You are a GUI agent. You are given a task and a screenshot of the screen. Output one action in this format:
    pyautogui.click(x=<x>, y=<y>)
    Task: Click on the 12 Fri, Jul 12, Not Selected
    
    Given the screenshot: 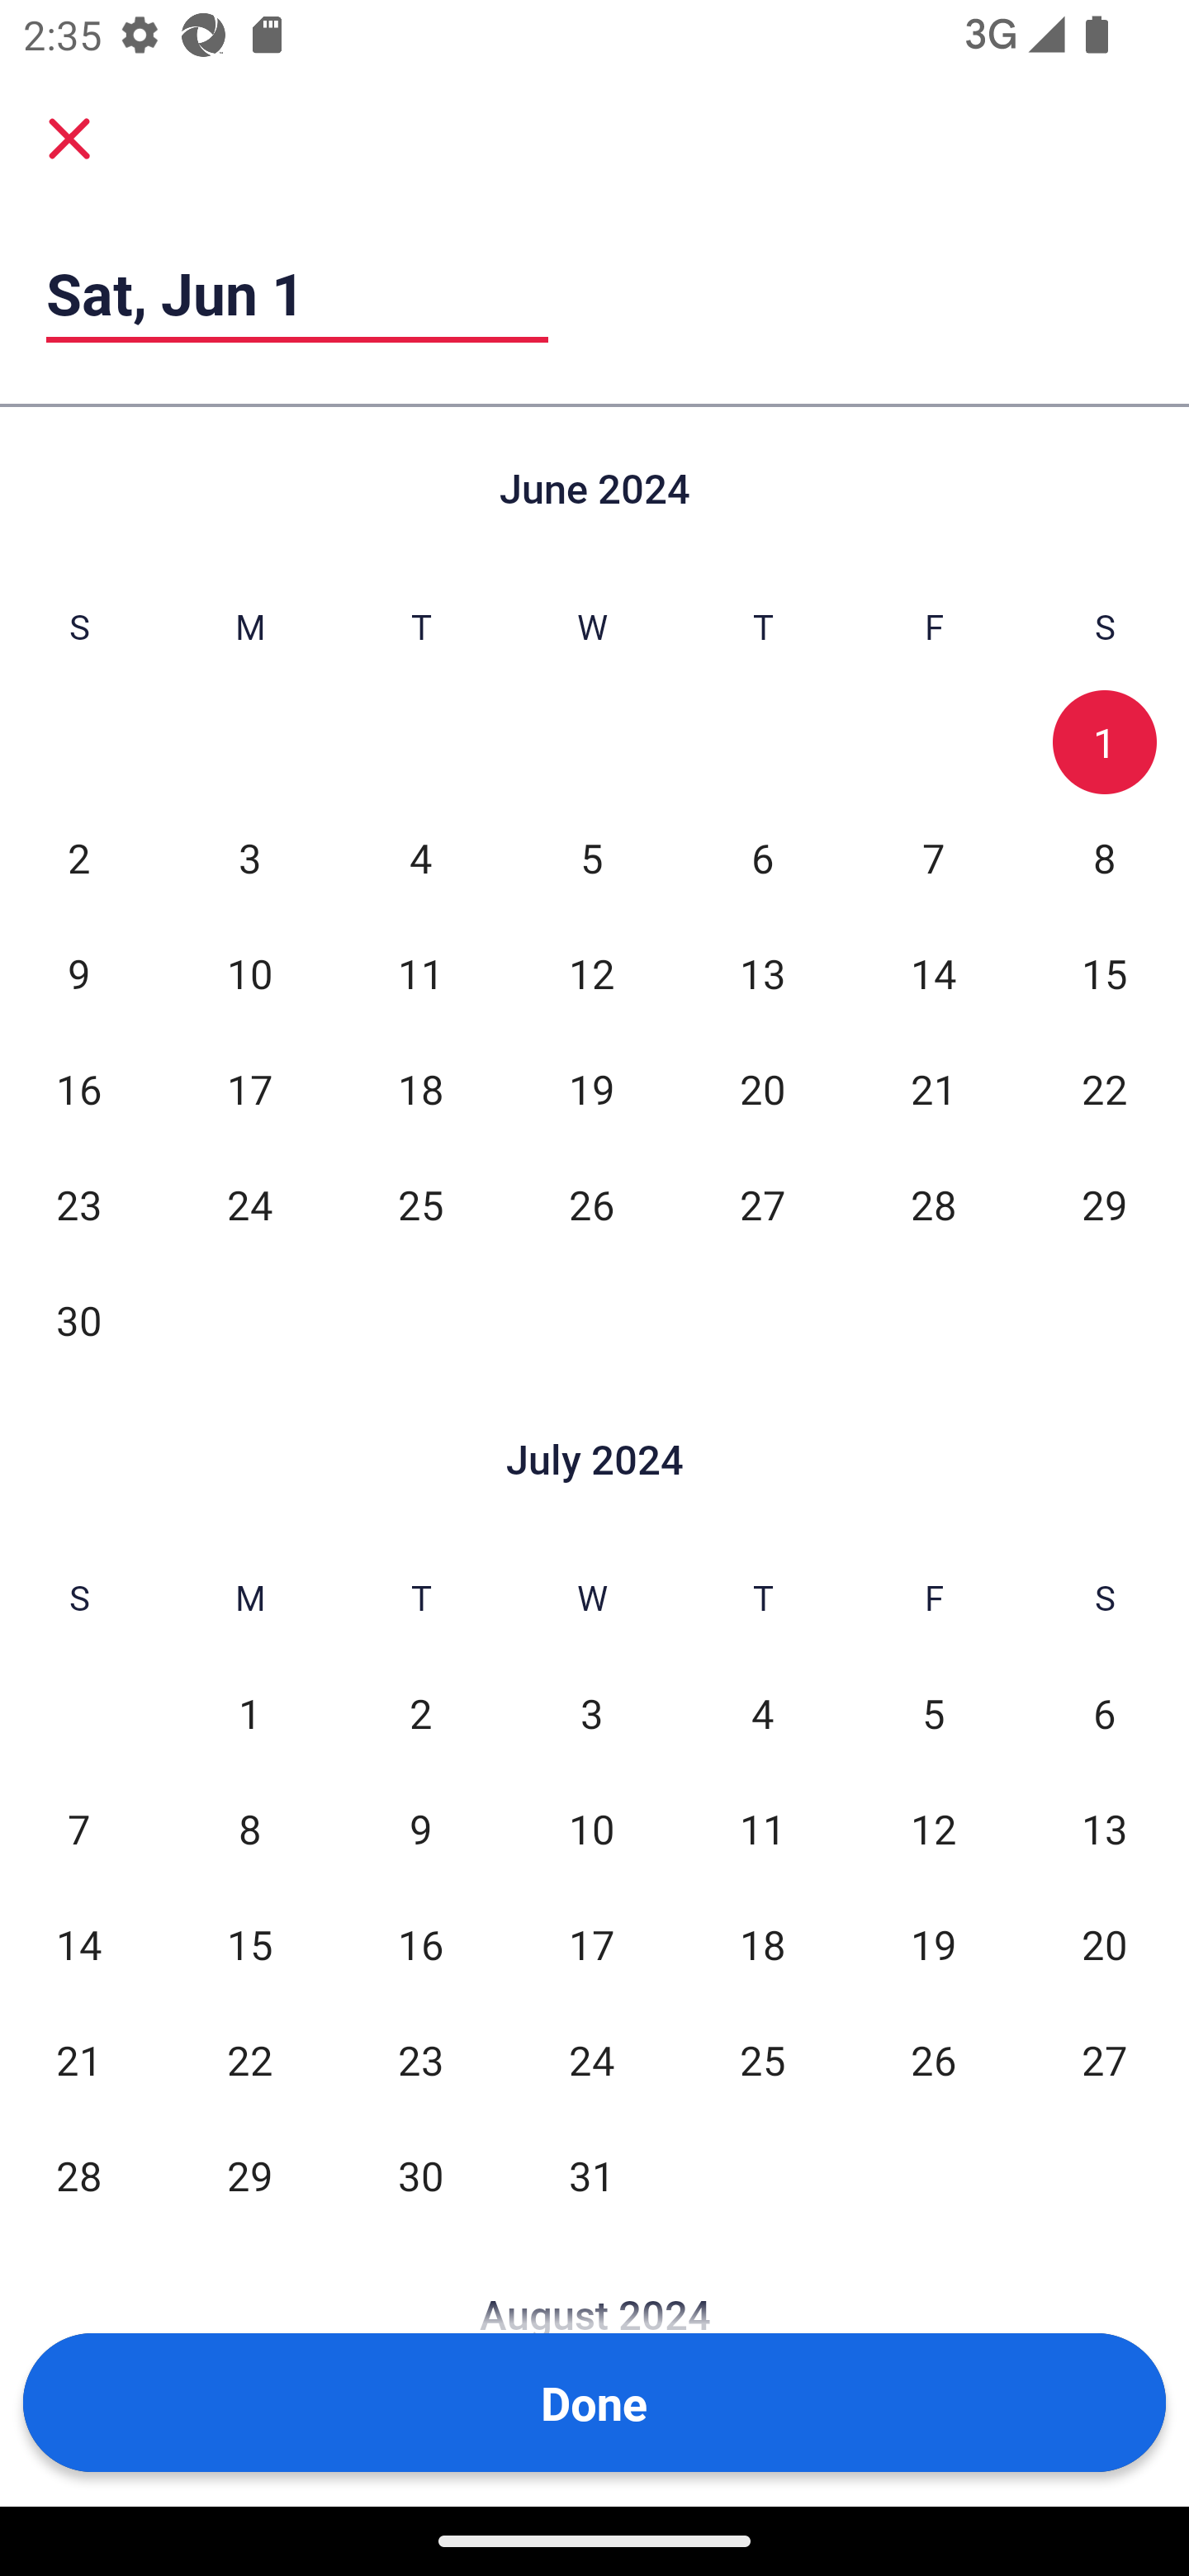 What is the action you would take?
    pyautogui.click(x=933, y=1828)
    